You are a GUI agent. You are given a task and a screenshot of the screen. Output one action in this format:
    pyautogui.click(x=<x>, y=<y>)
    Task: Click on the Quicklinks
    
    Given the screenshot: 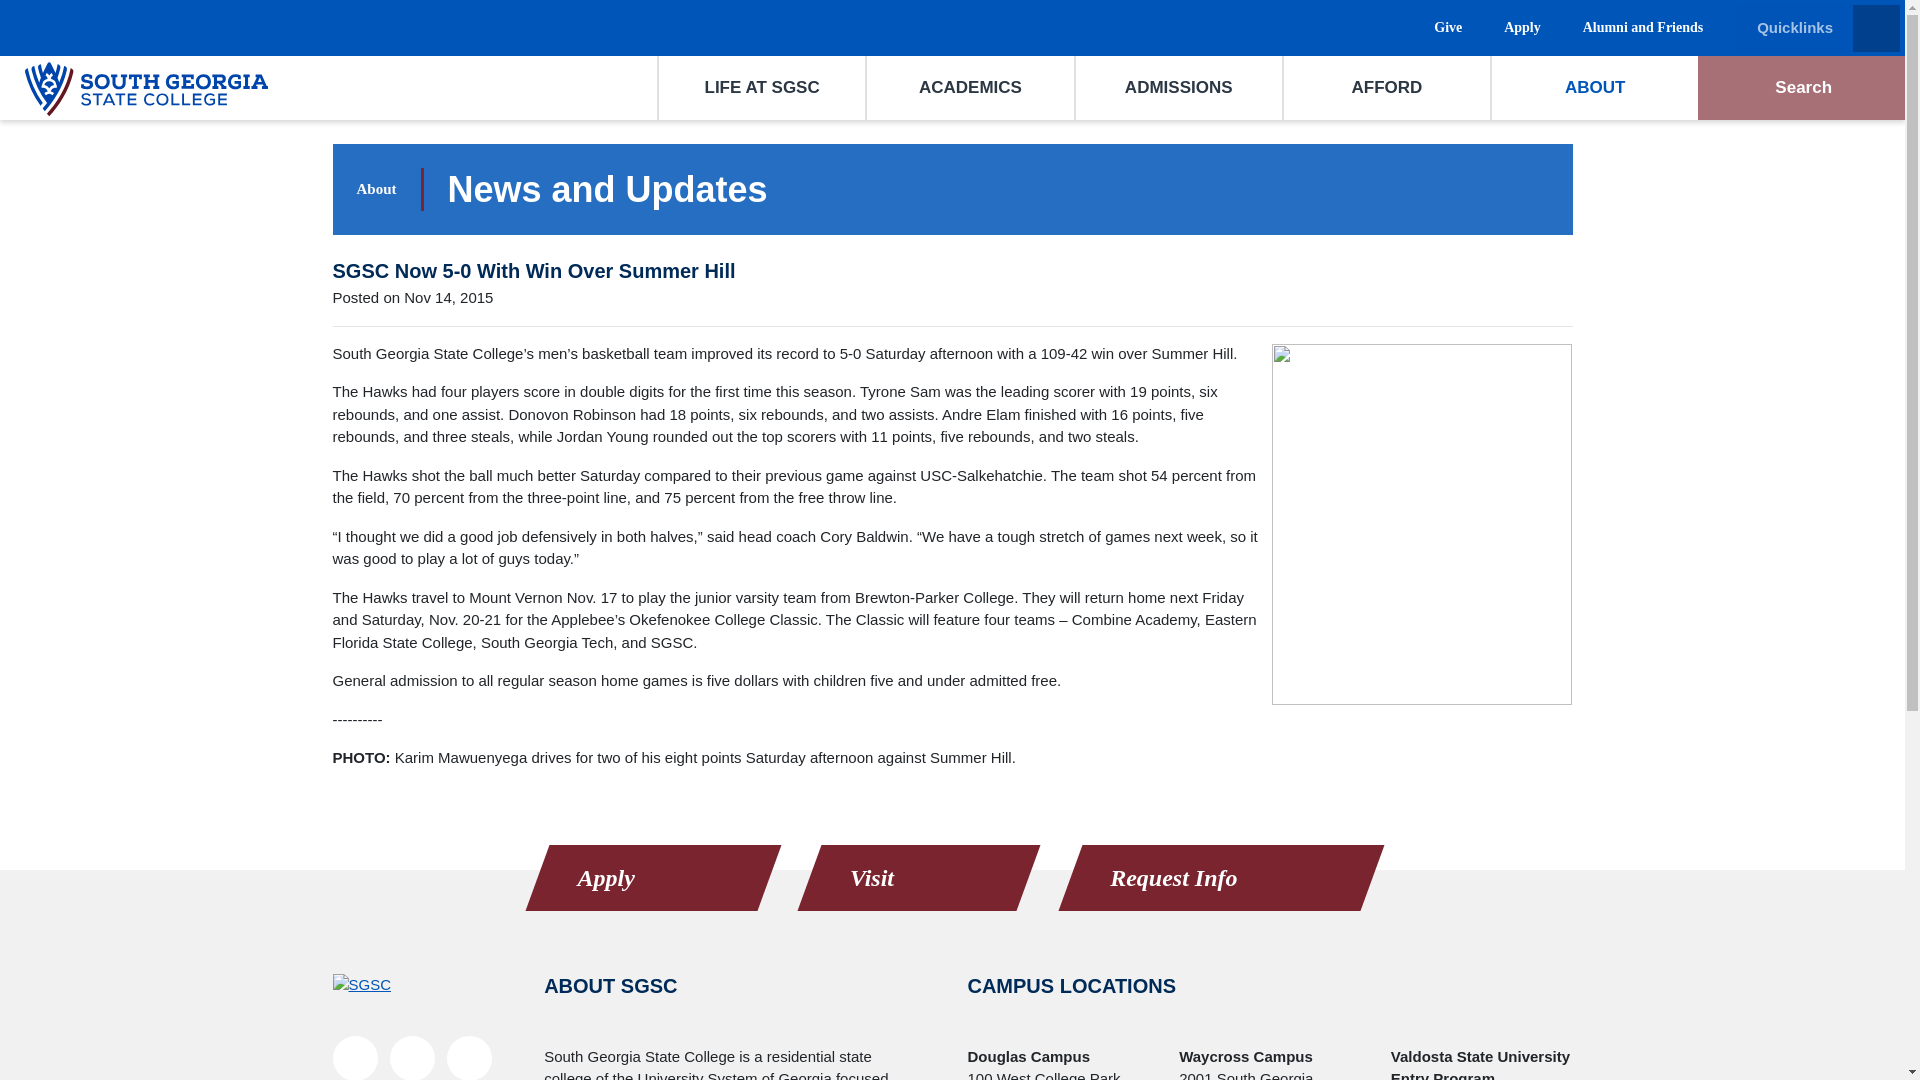 What is the action you would take?
    pyautogui.click(x=1818, y=28)
    